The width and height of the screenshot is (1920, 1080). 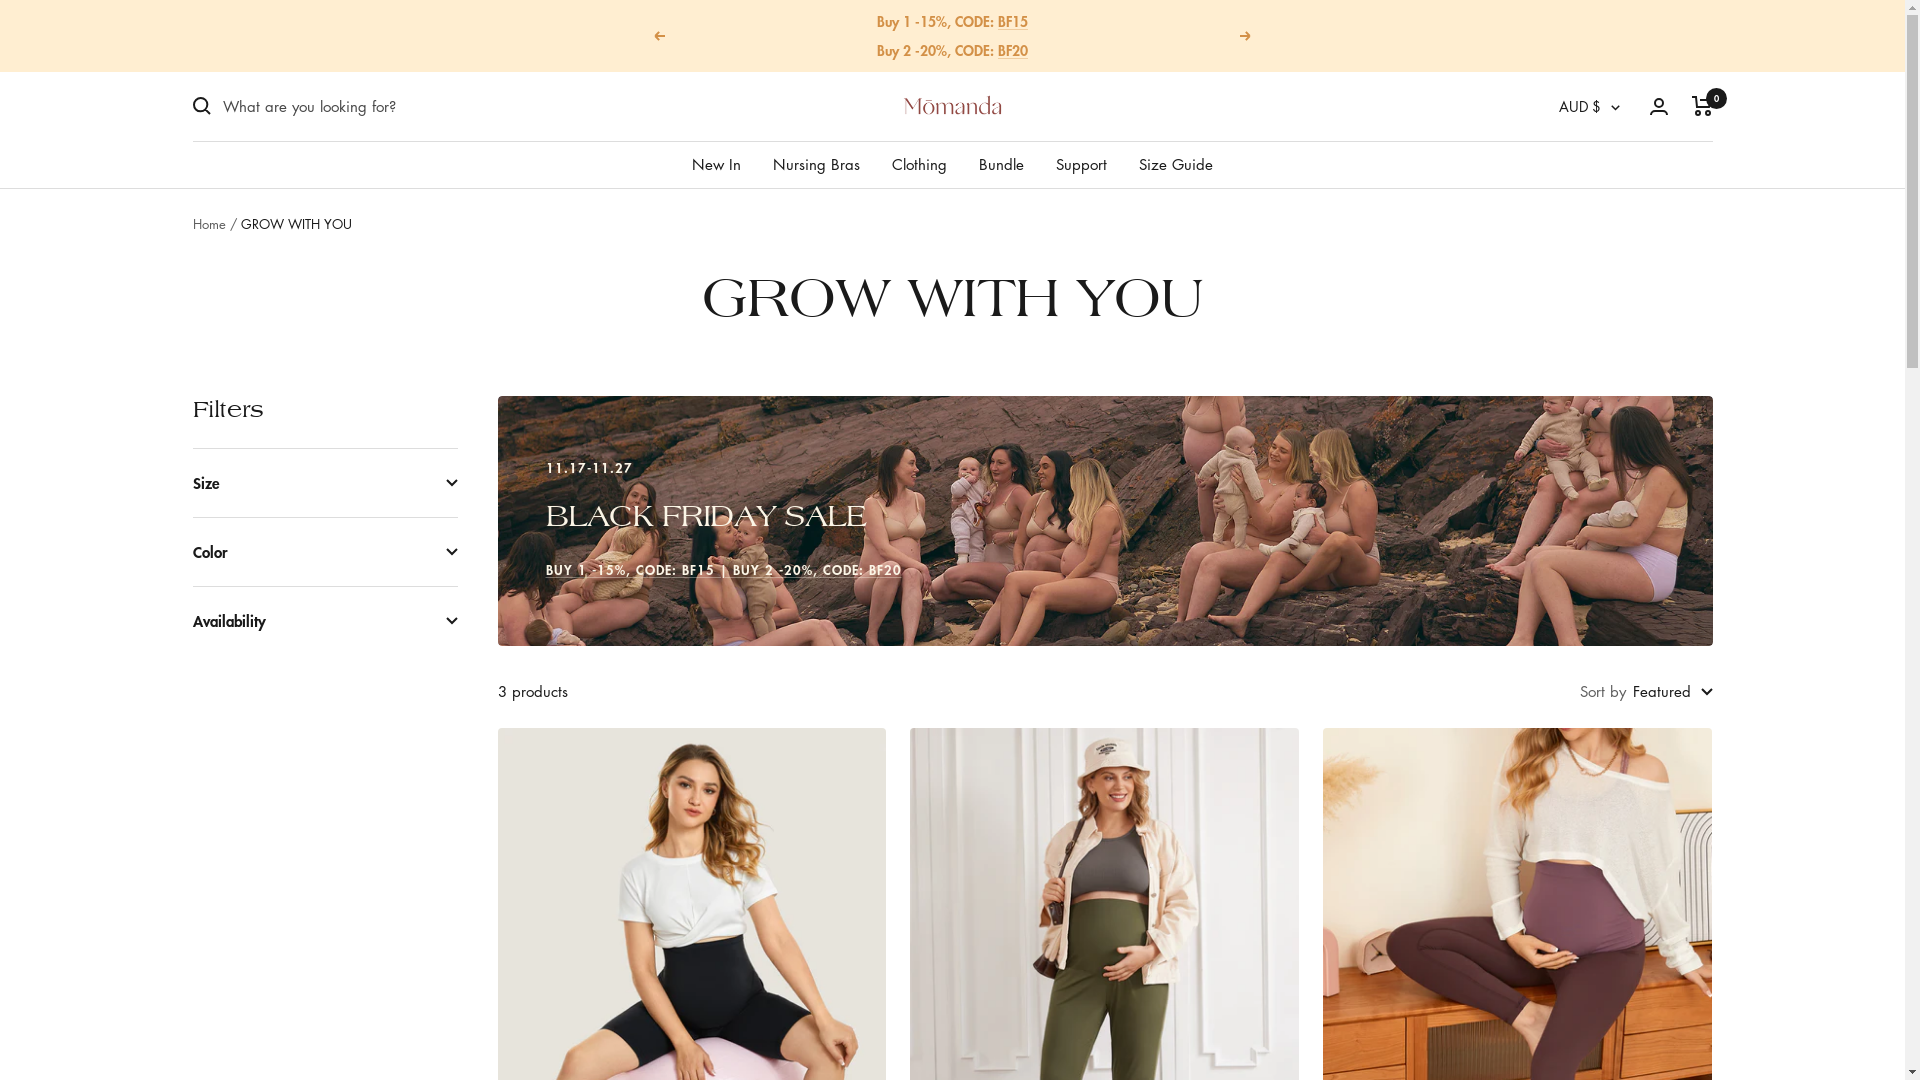 I want to click on Clothing, so click(x=920, y=163).